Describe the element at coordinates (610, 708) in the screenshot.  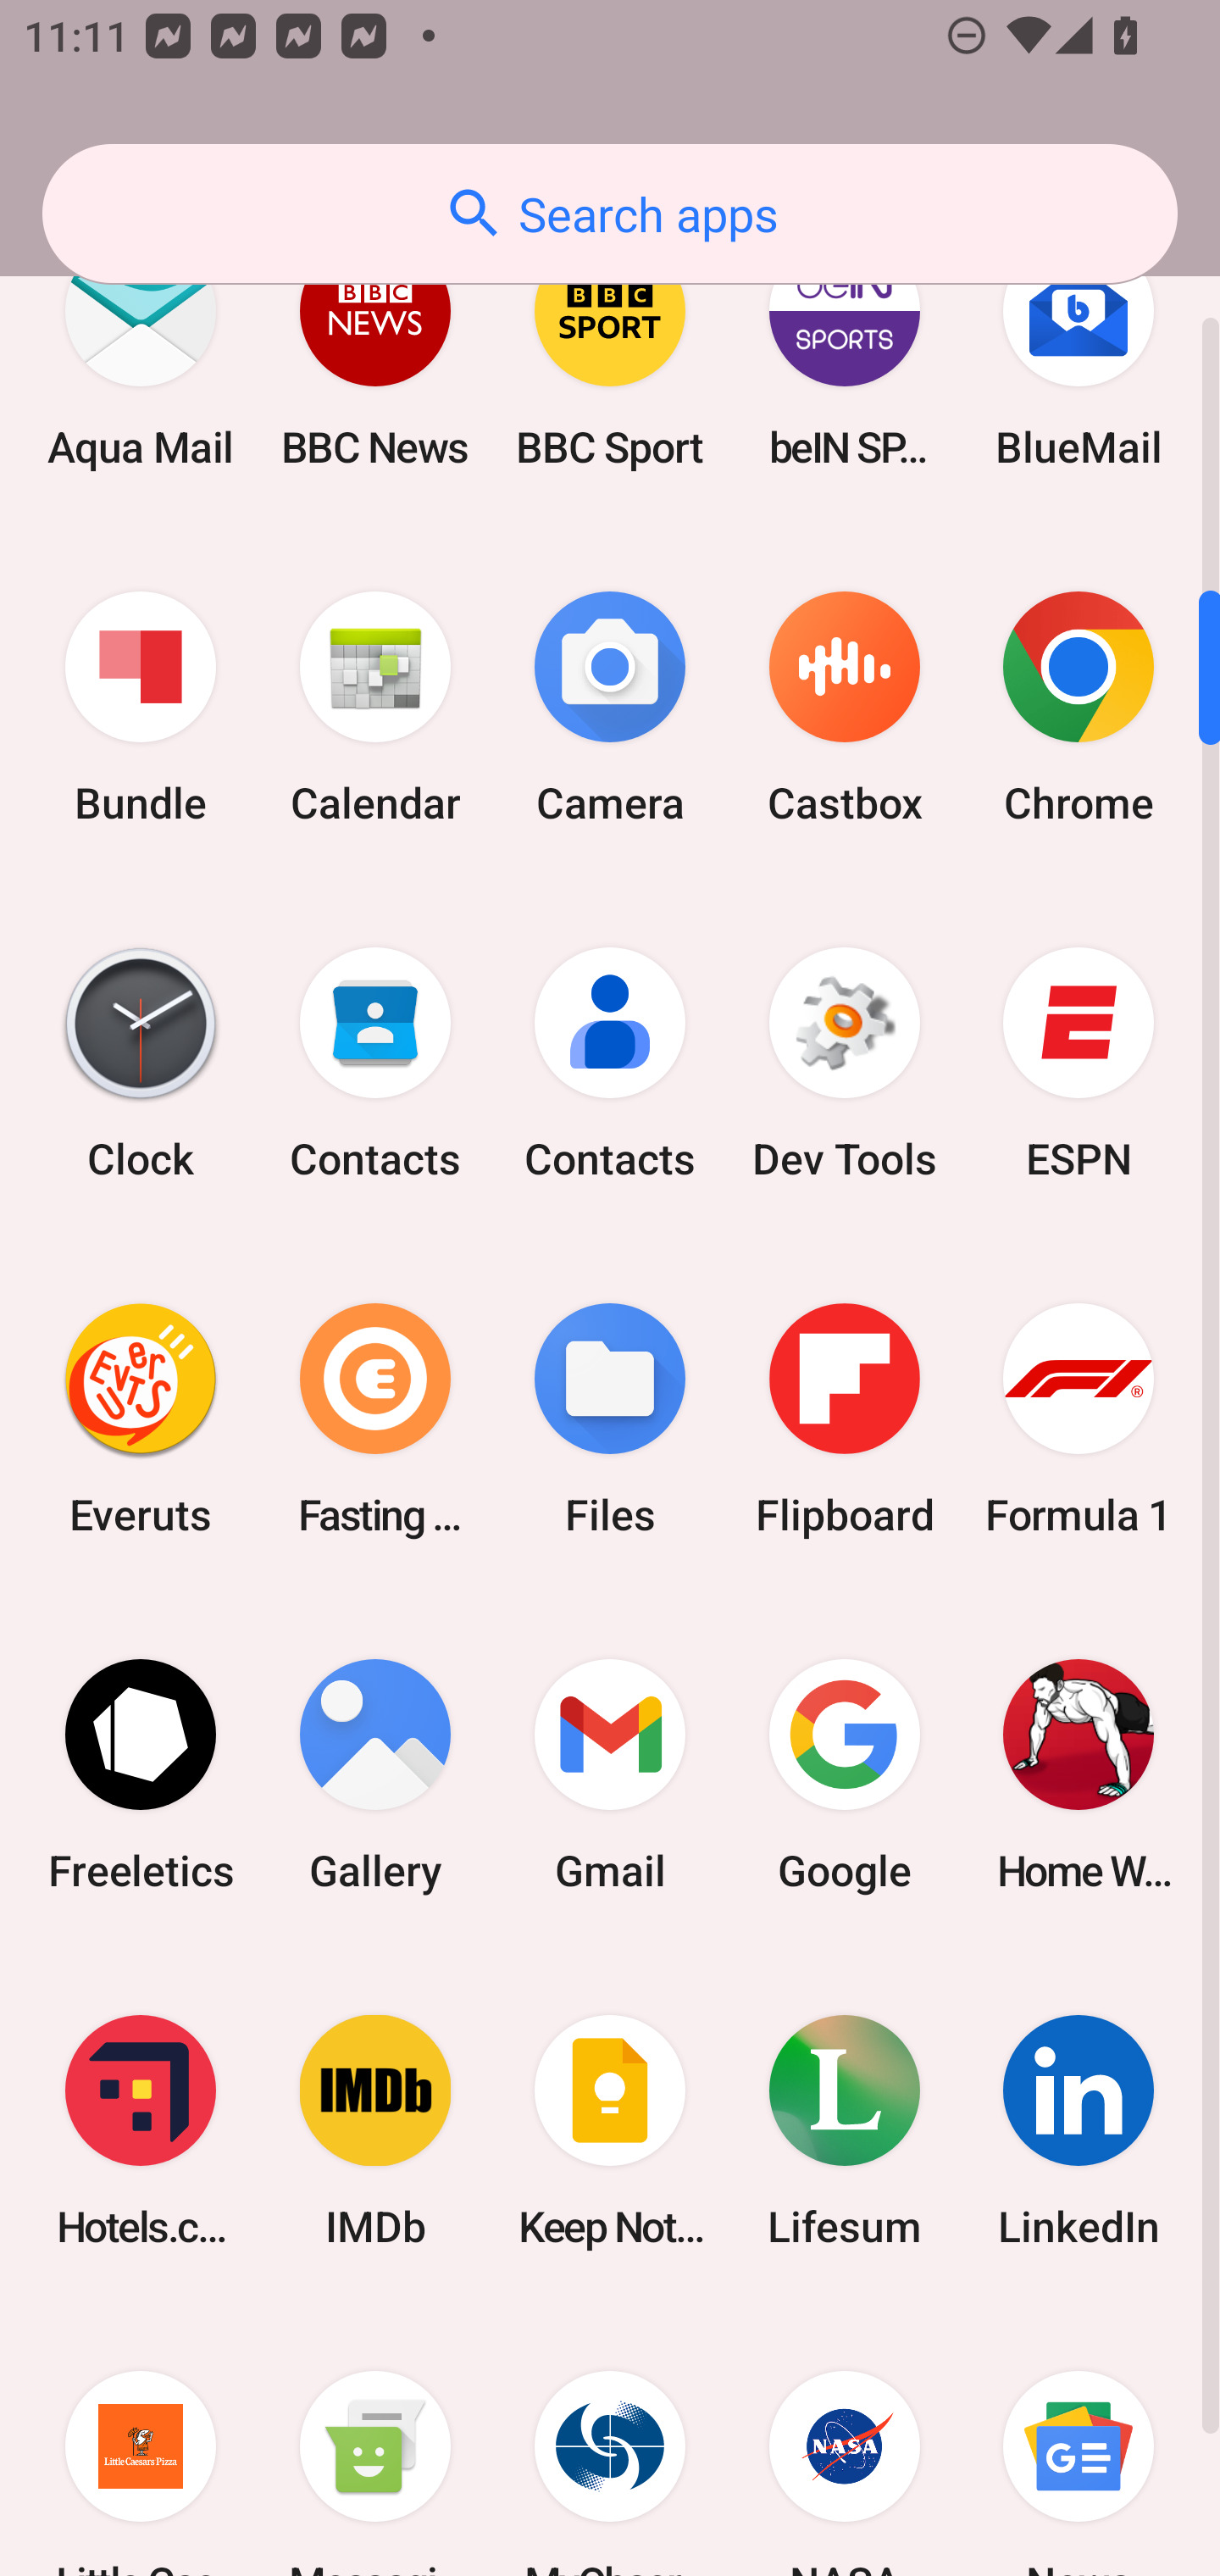
I see `Camera` at that location.